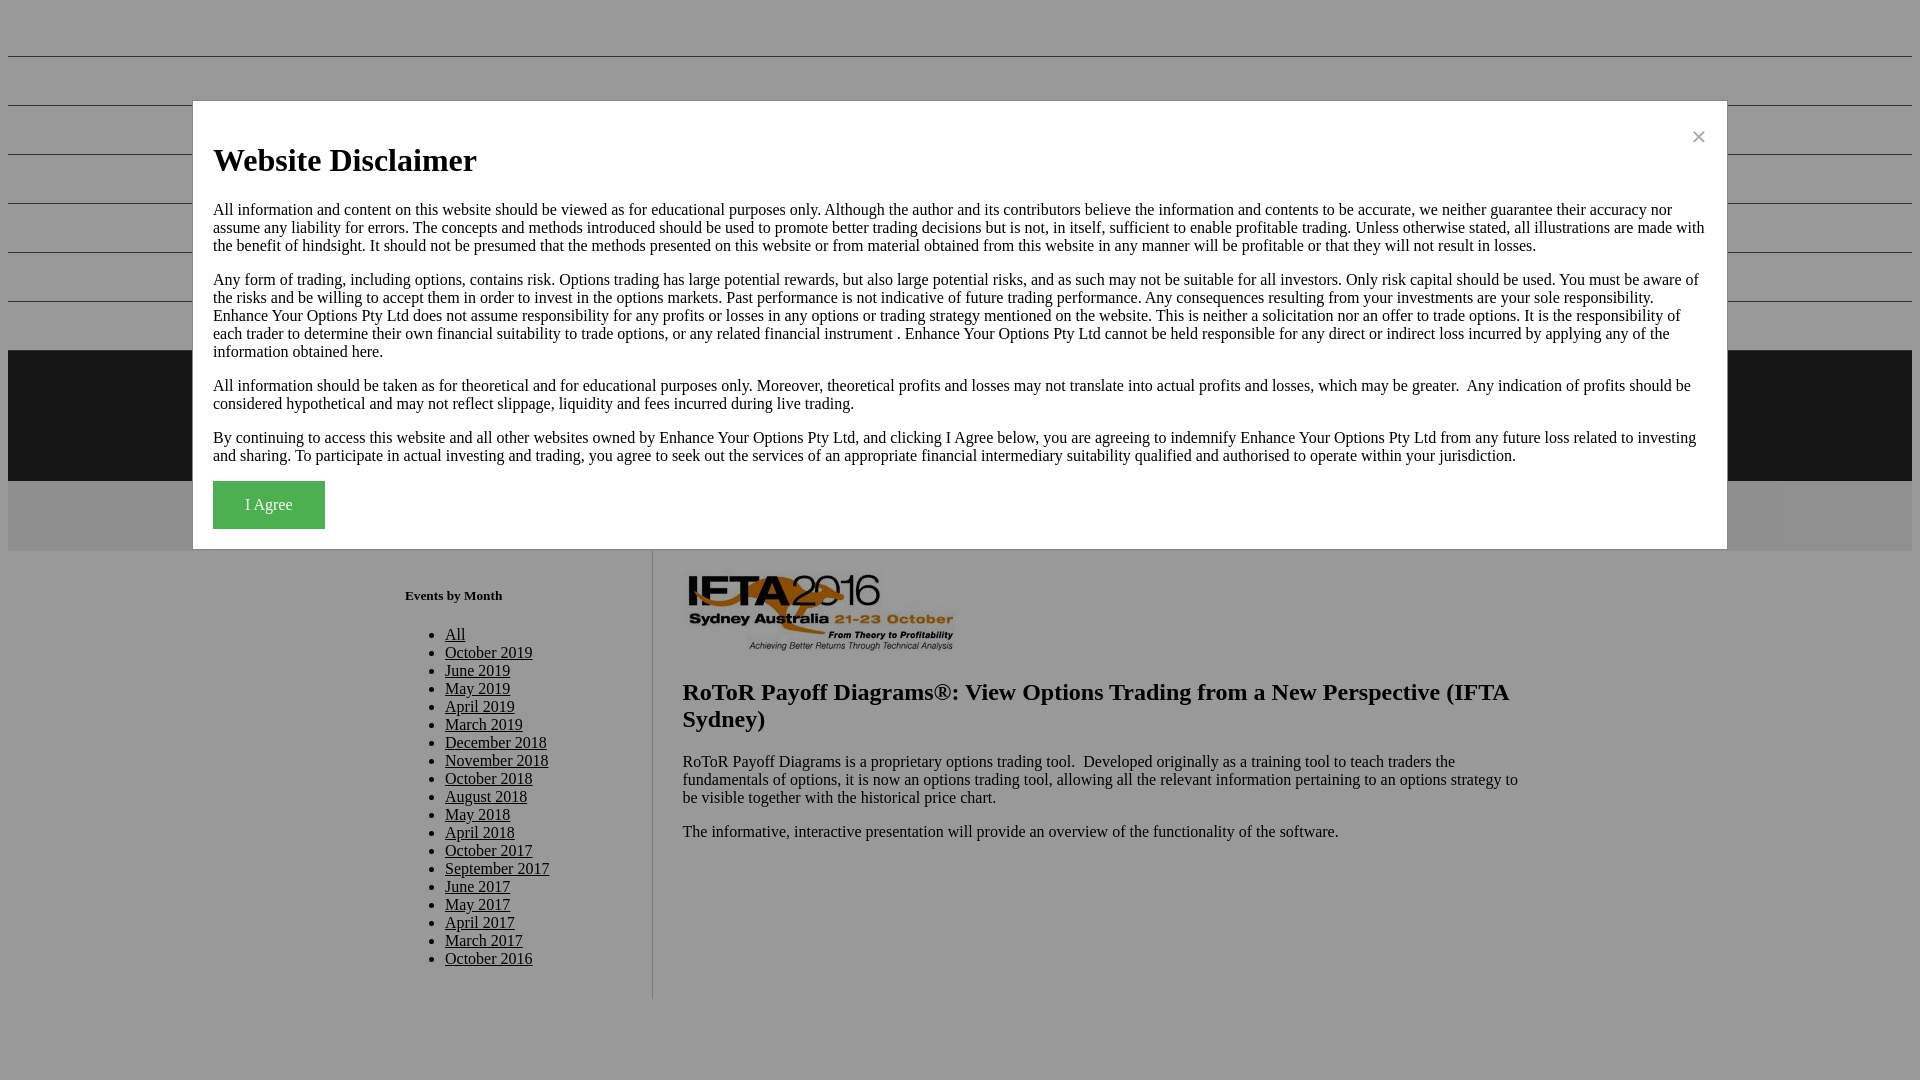  I want to click on June 2017, so click(478, 886).